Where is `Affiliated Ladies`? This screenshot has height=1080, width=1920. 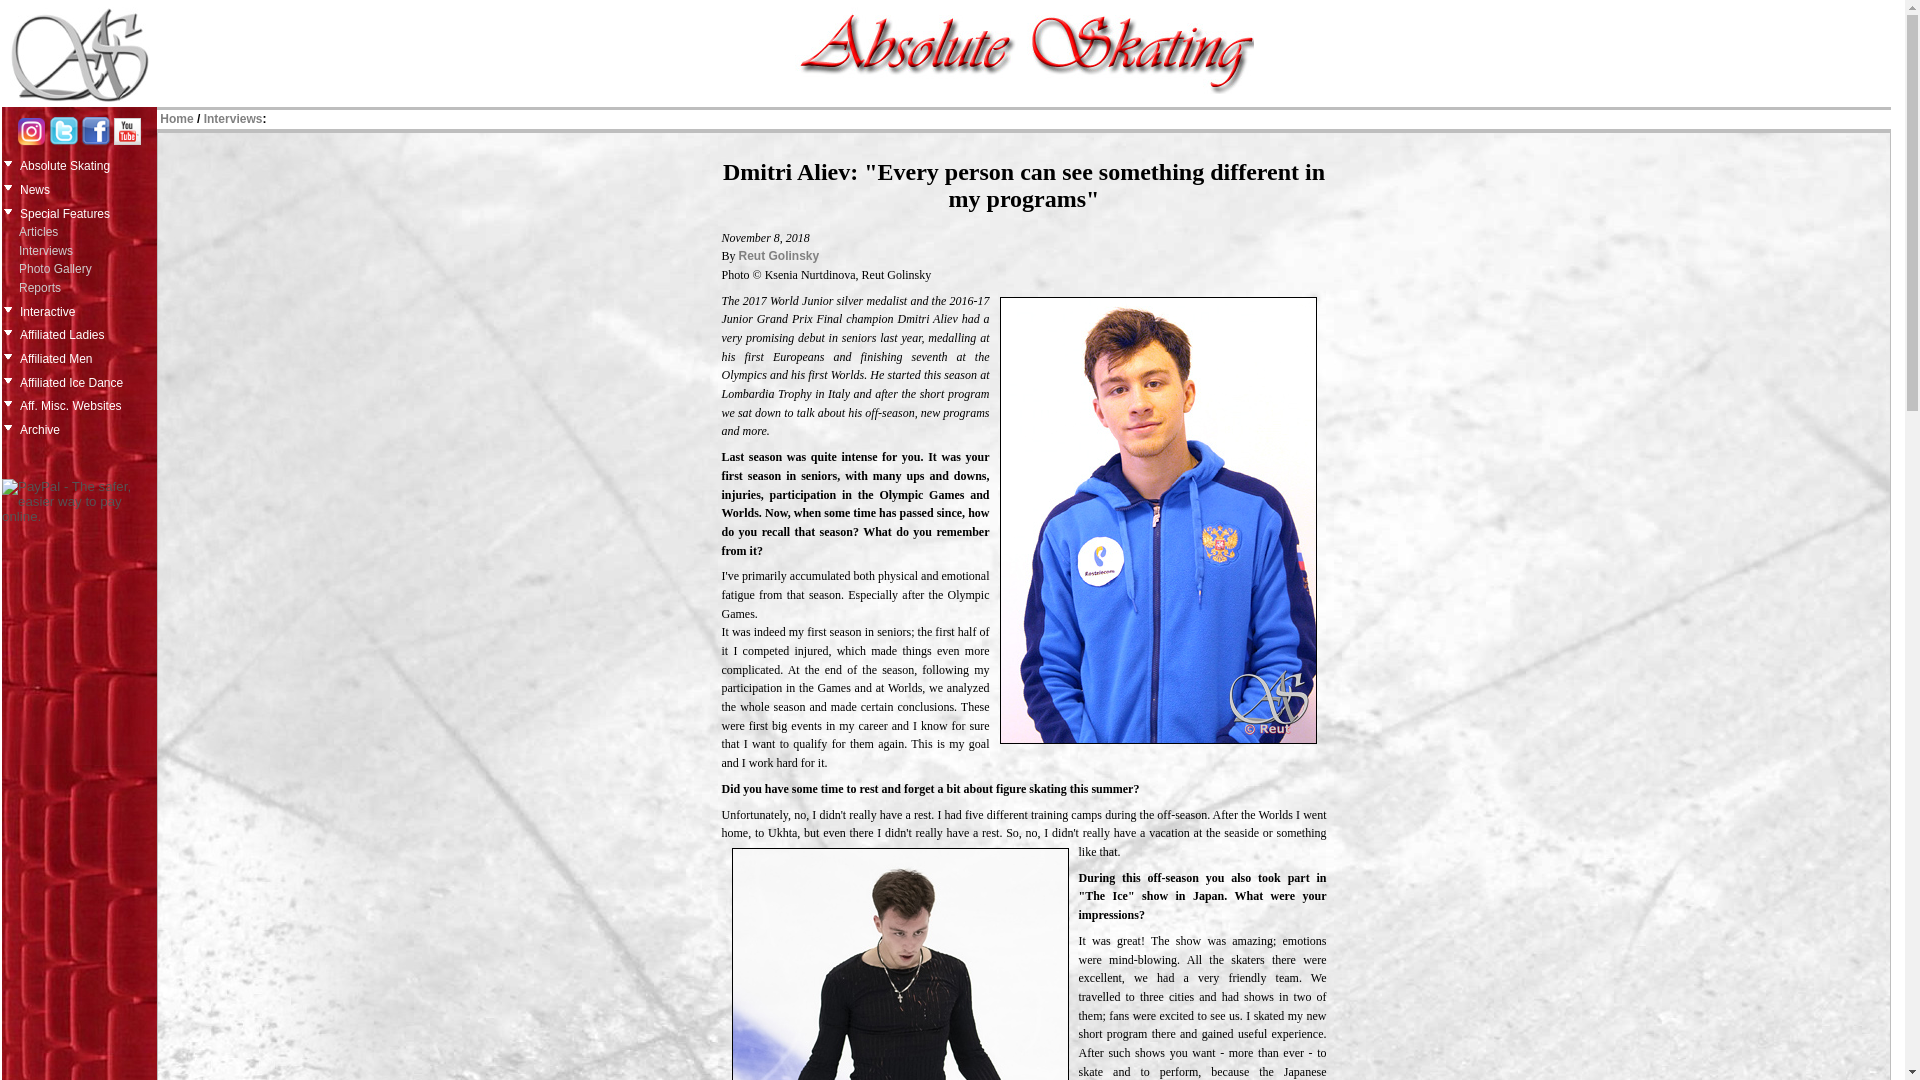
Affiliated Ladies is located at coordinates (86, 332).